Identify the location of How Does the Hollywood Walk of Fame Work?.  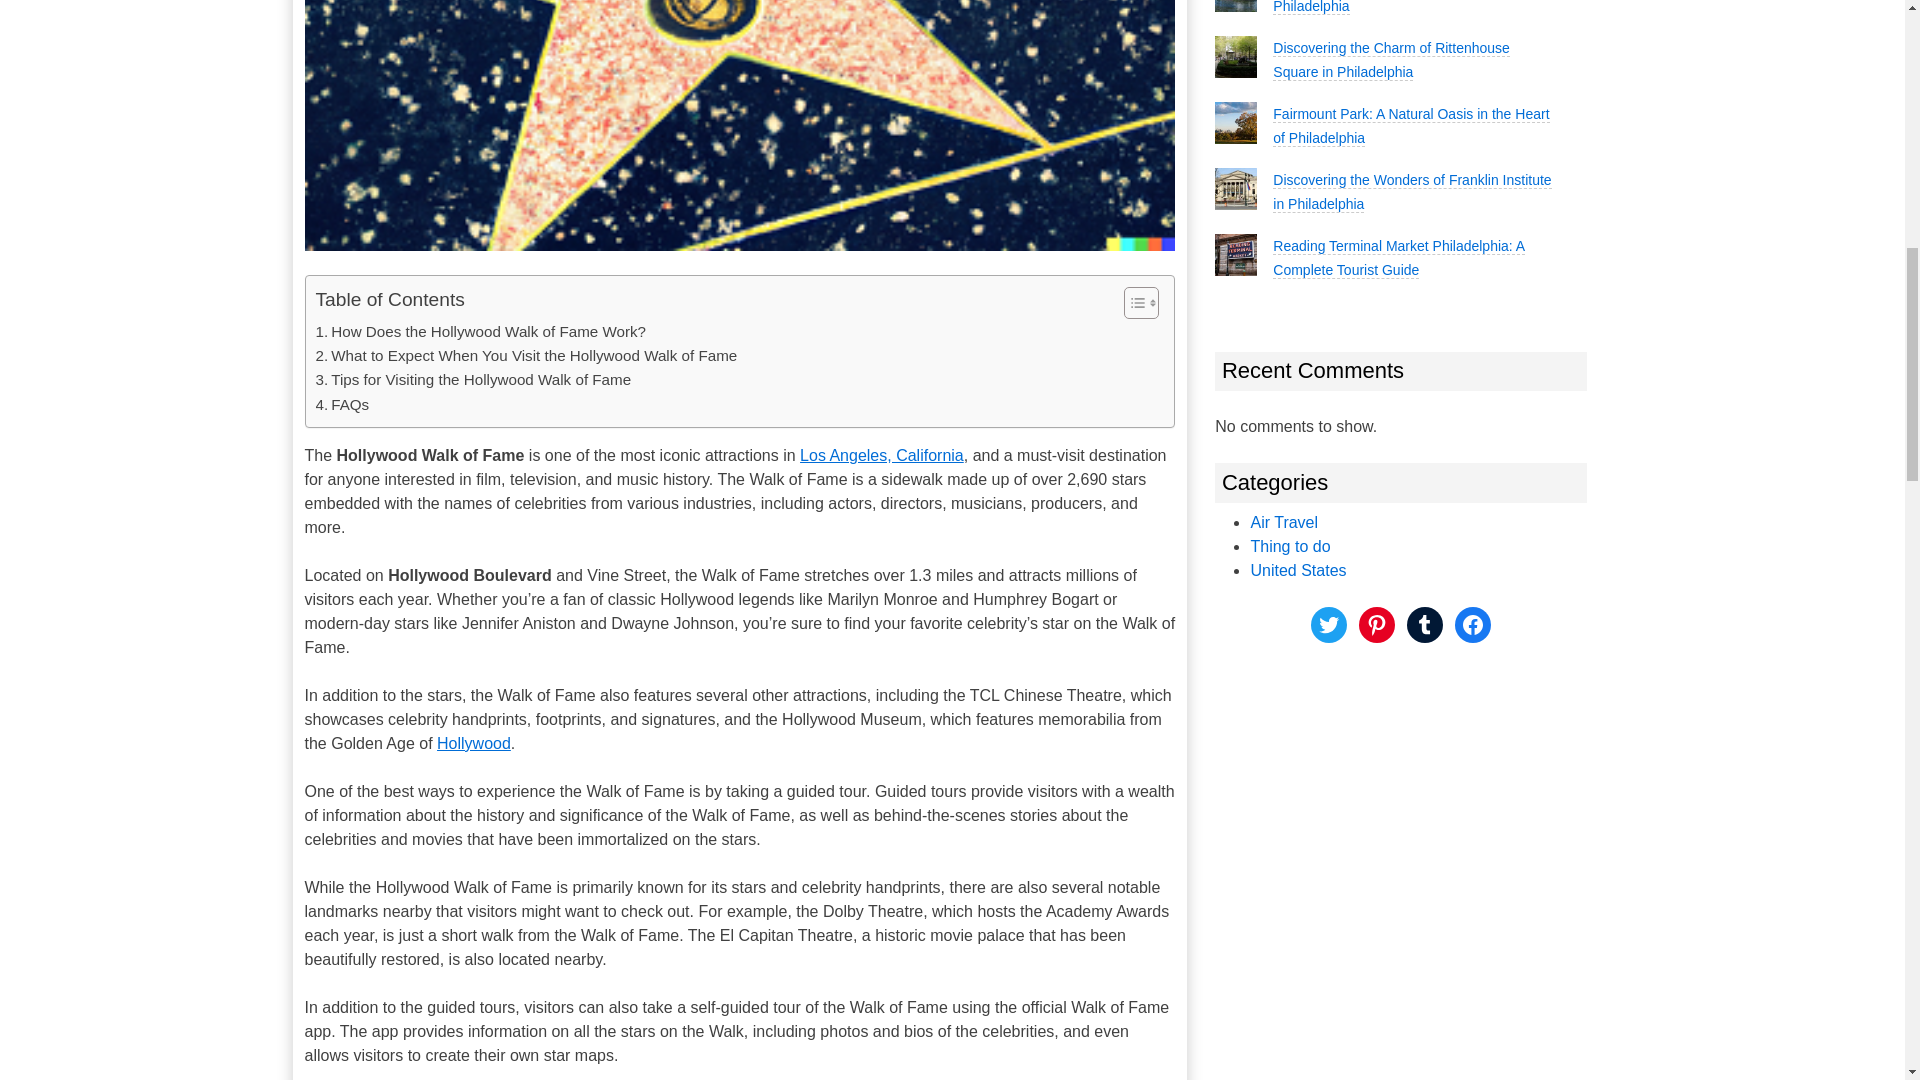
(482, 332).